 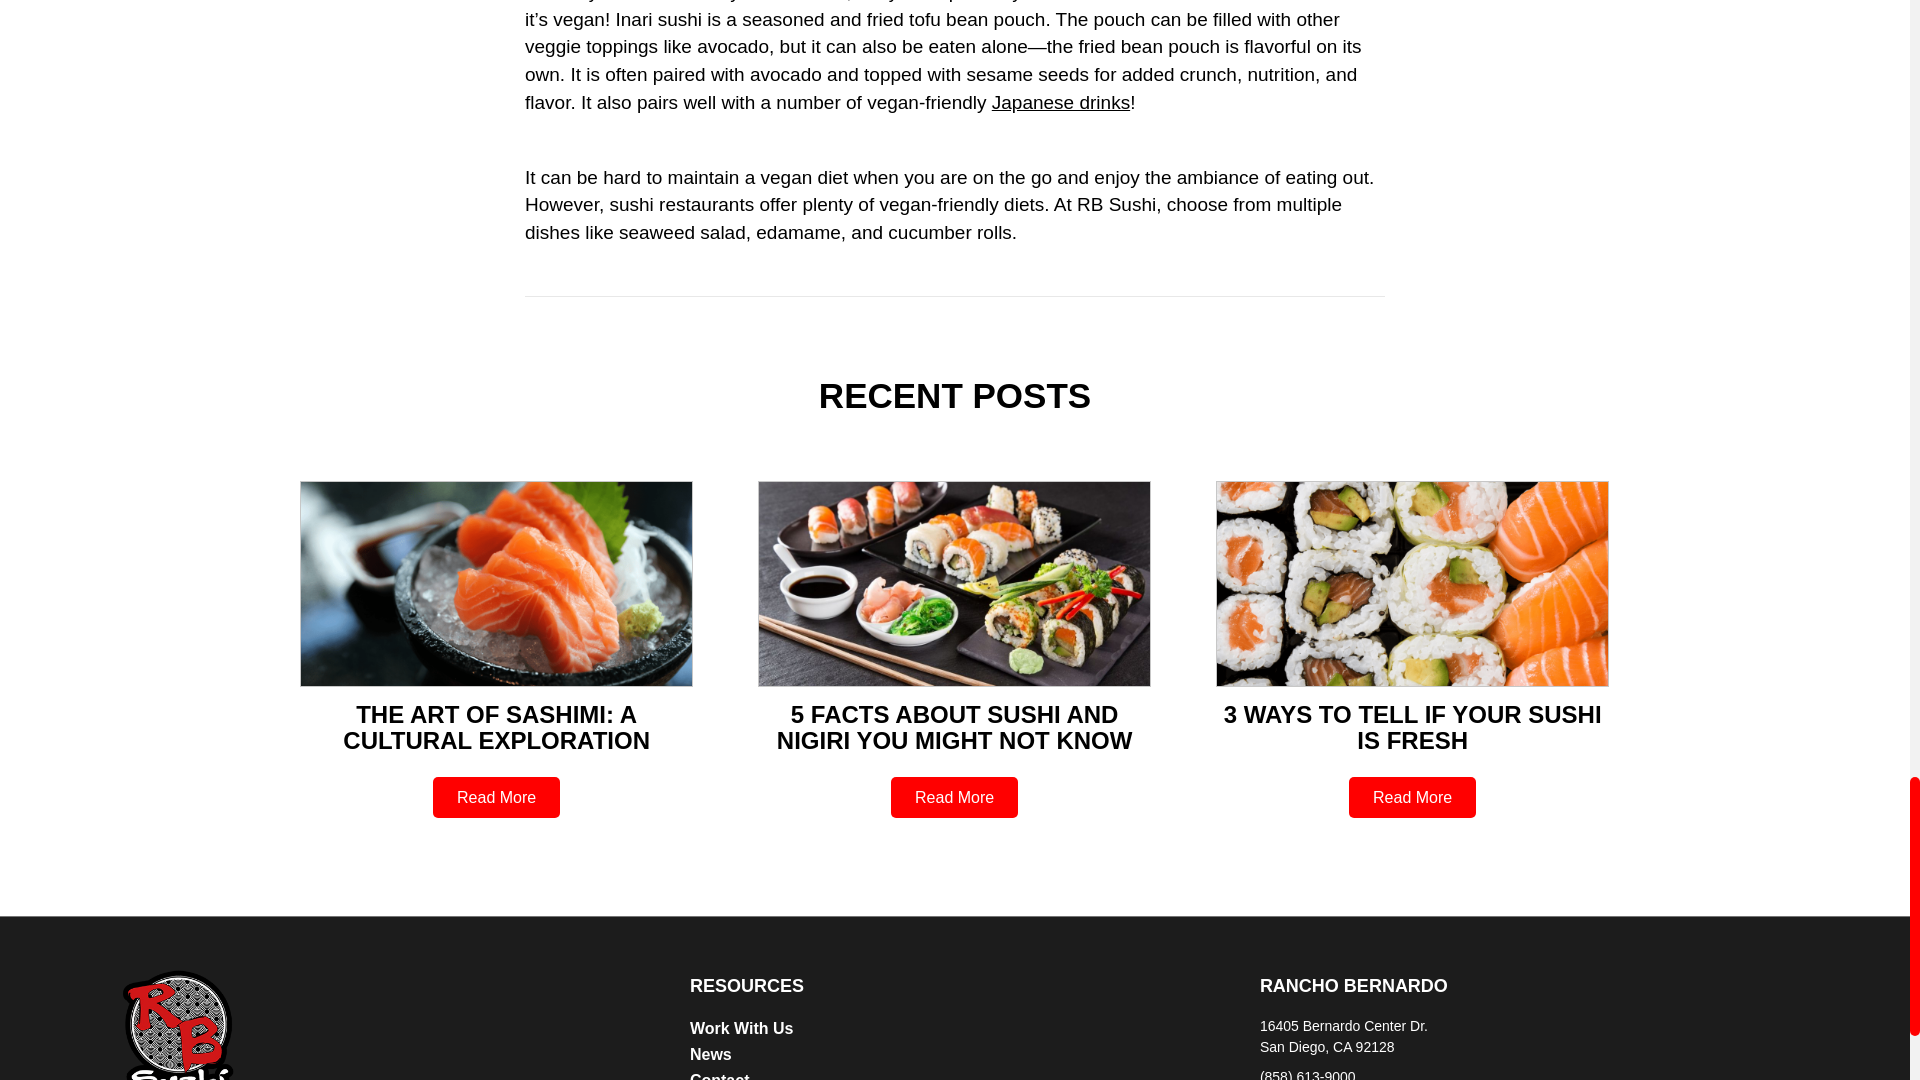 What do you see at coordinates (1412, 726) in the screenshot?
I see `3 WAYS TO TELL IF YOUR SUSHI IS FRESH` at bounding box center [1412, 726].